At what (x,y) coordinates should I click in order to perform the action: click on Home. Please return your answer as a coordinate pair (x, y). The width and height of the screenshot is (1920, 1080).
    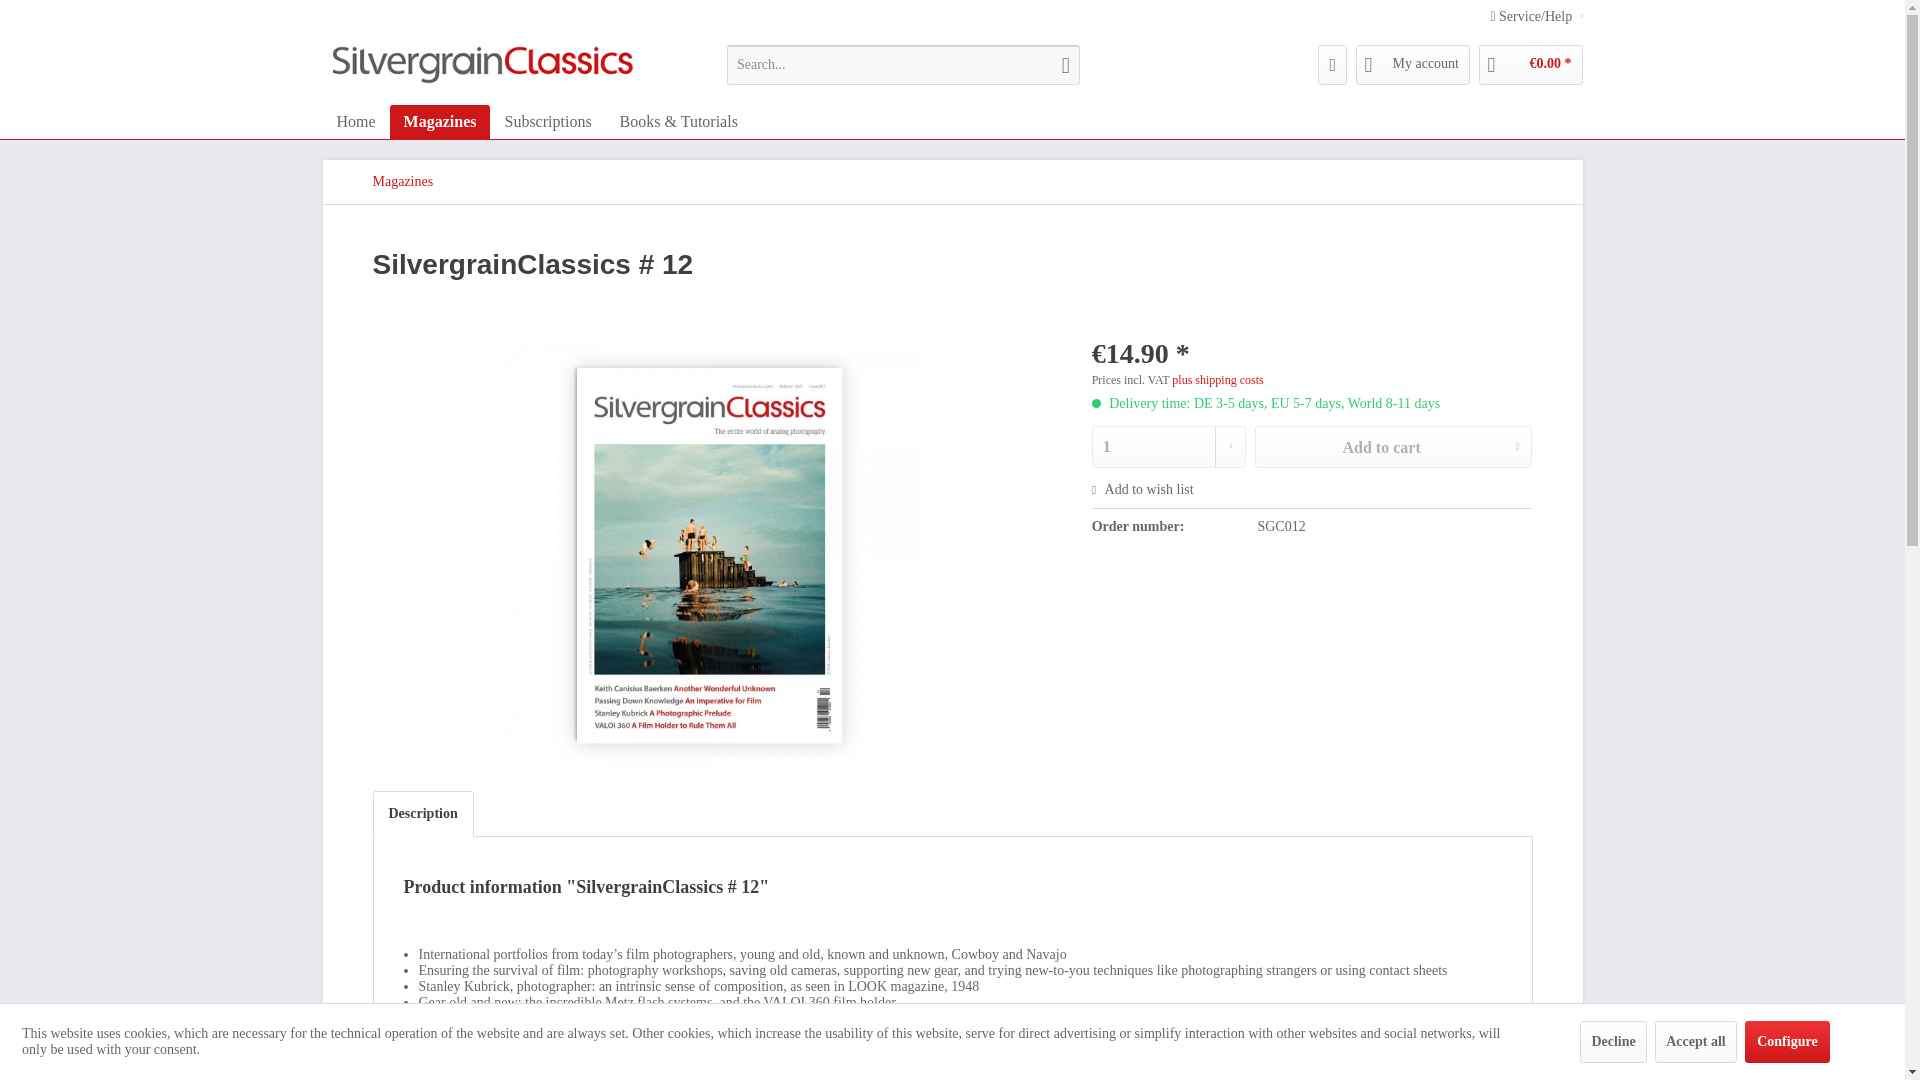
    Looking at the image, I should click on (356, 122).